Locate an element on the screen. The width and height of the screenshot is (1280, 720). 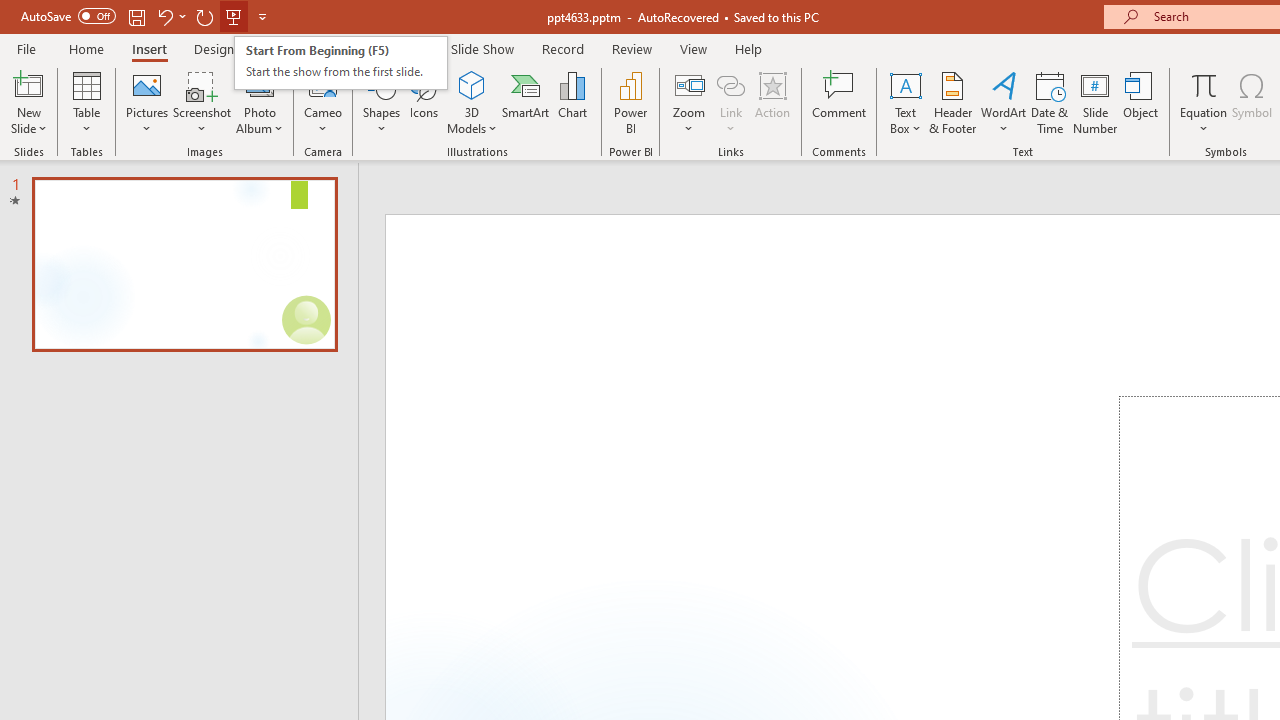
3D Models is located at coordinates (472, 84).